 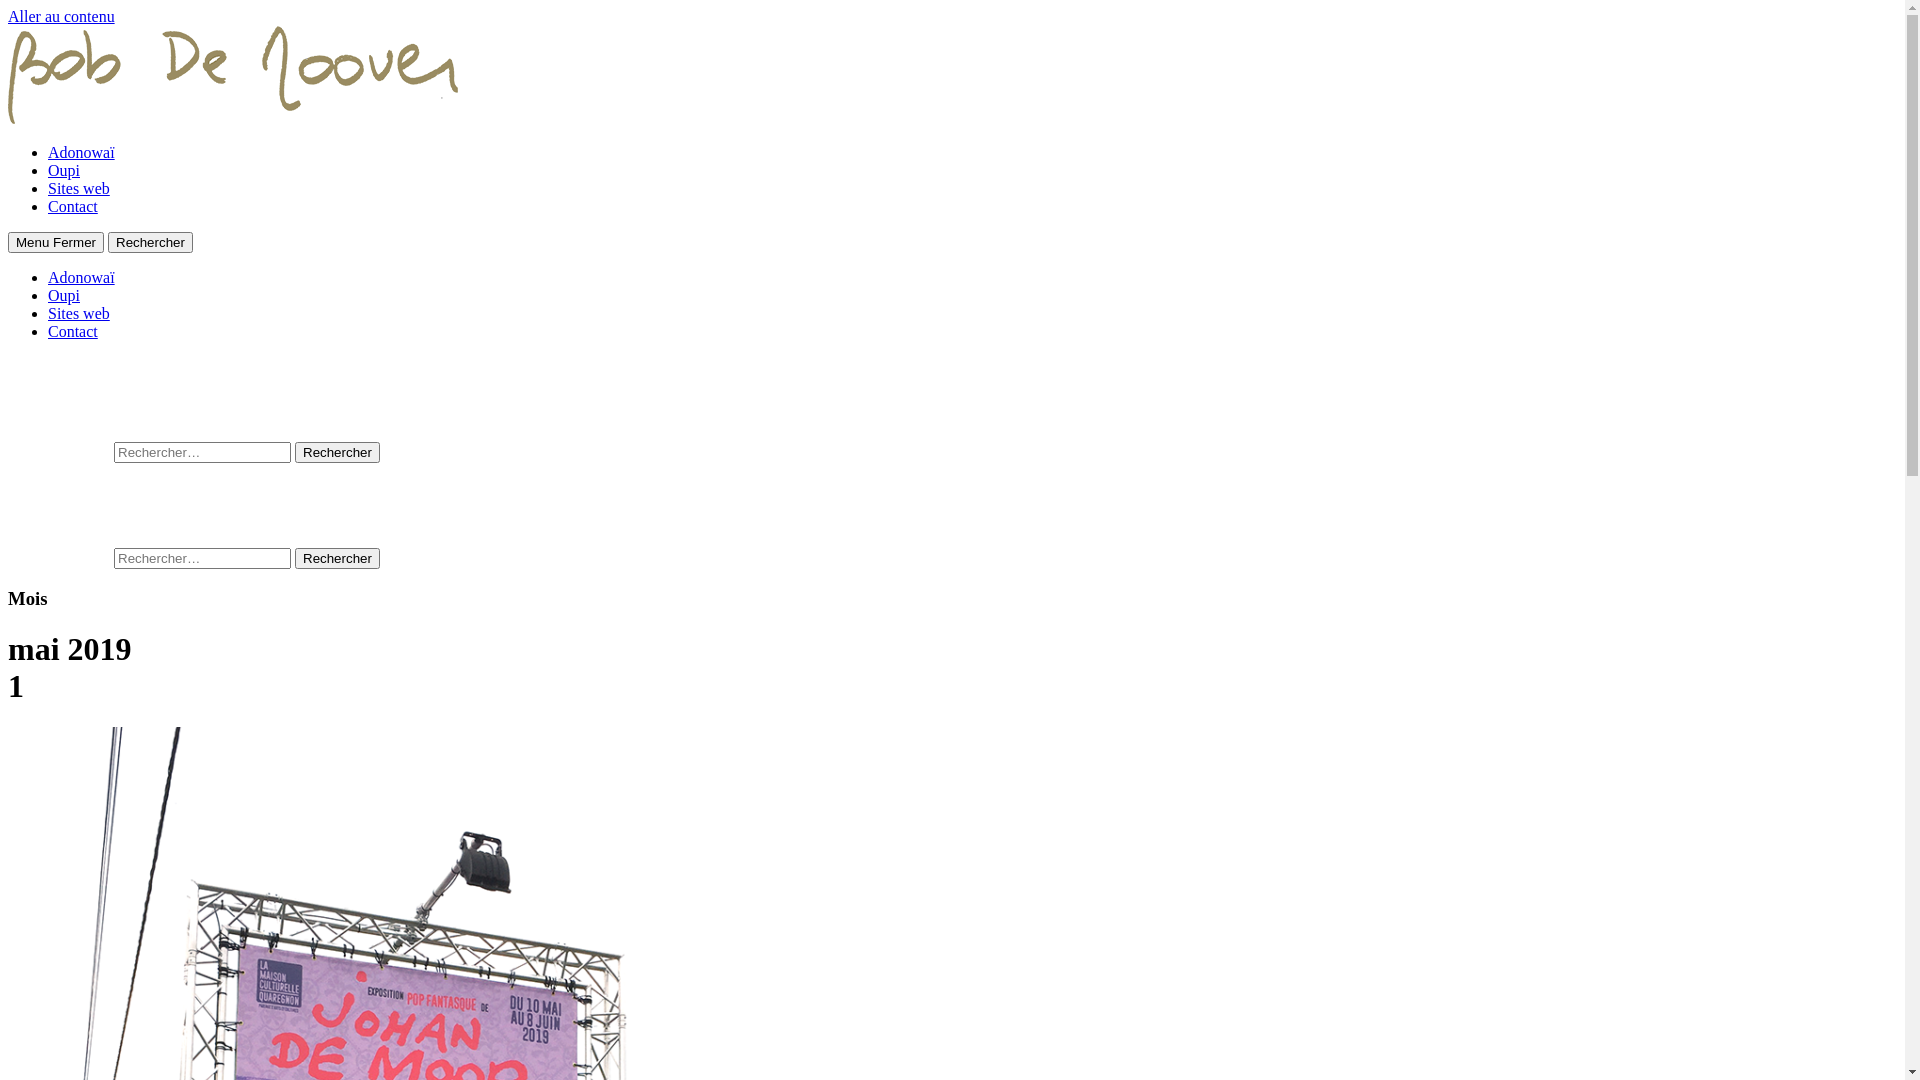 I want to click on Rechercher, so click(x=338, y=452).